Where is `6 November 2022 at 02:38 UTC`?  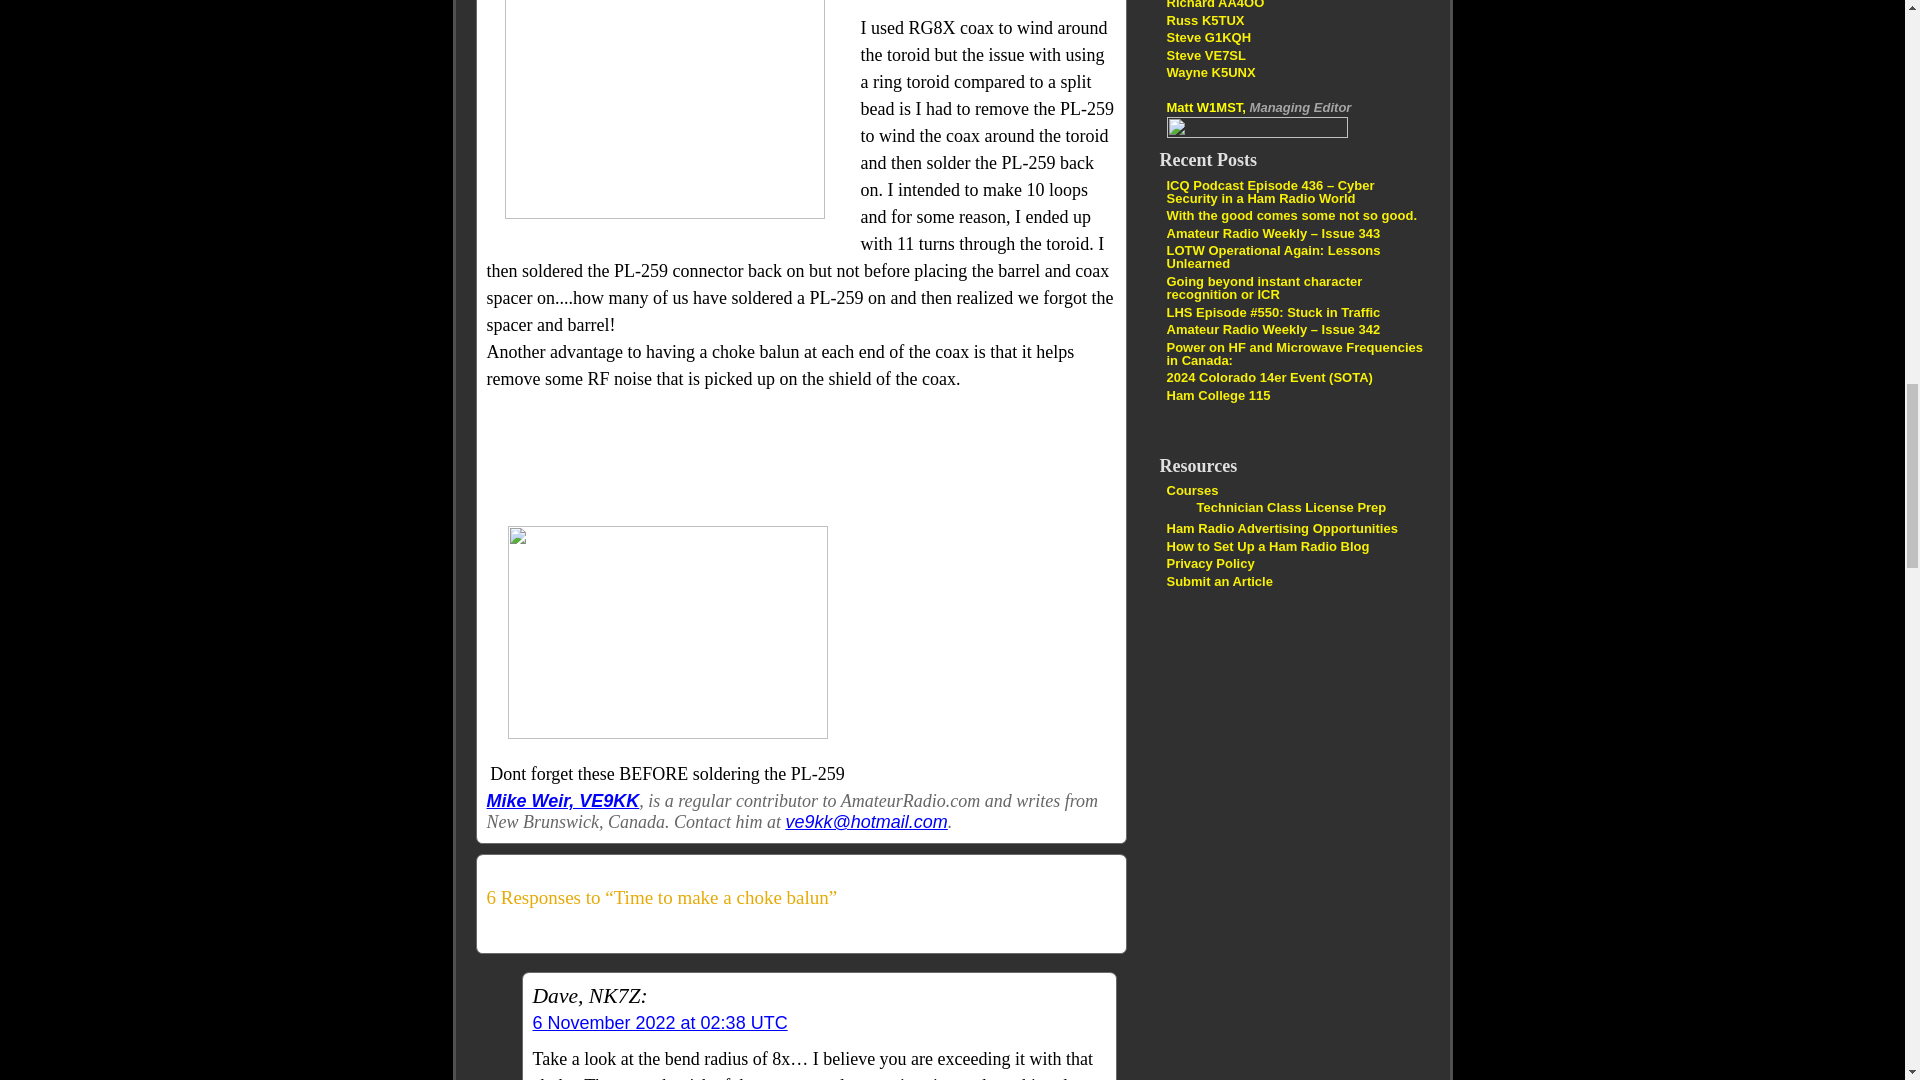
6 November 2022 at 02:38 UTC is located at coordinates (659, 1022).